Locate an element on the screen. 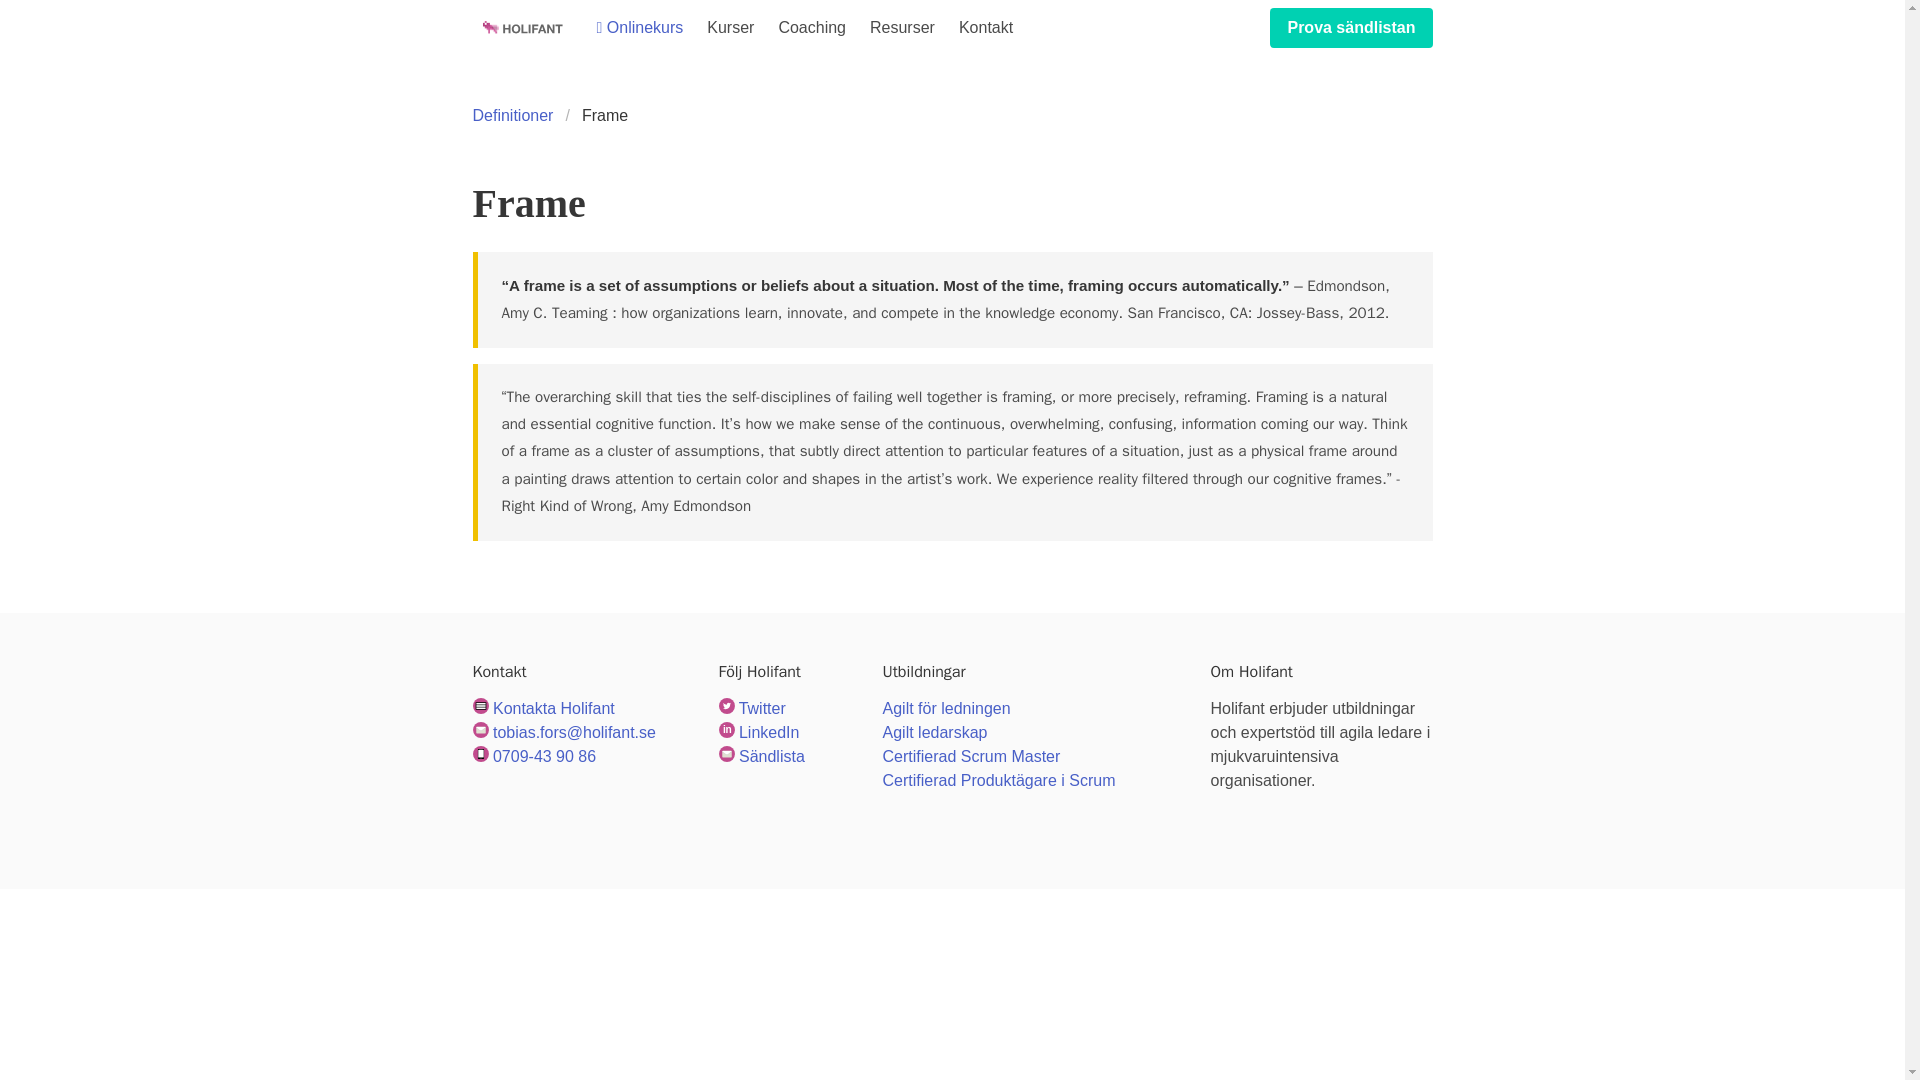 Image resolution: width=1920 pixels, height=1080 pixels. Certifierad Scrum Master is located at coordinates (972, 756).